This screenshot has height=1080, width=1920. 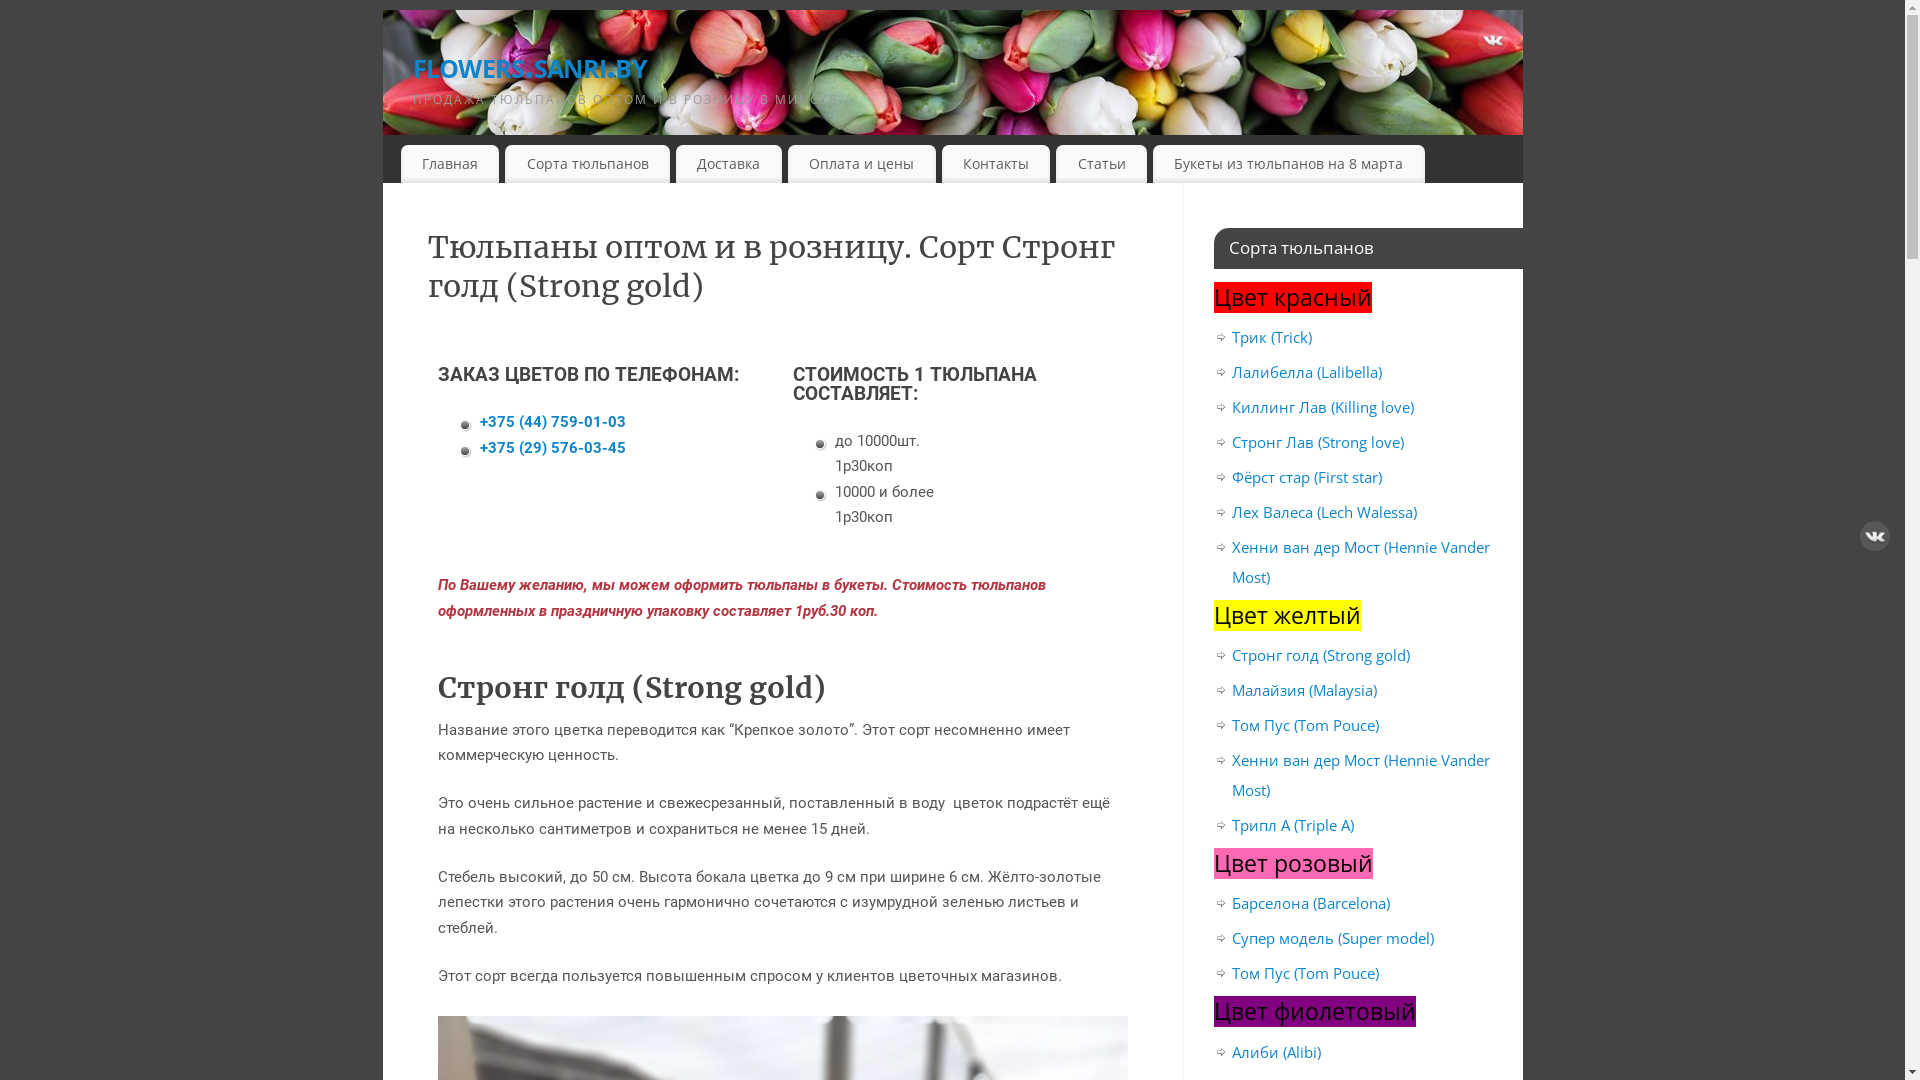 I want to click on flowers.sanri.by, so click(x=967, y=65).